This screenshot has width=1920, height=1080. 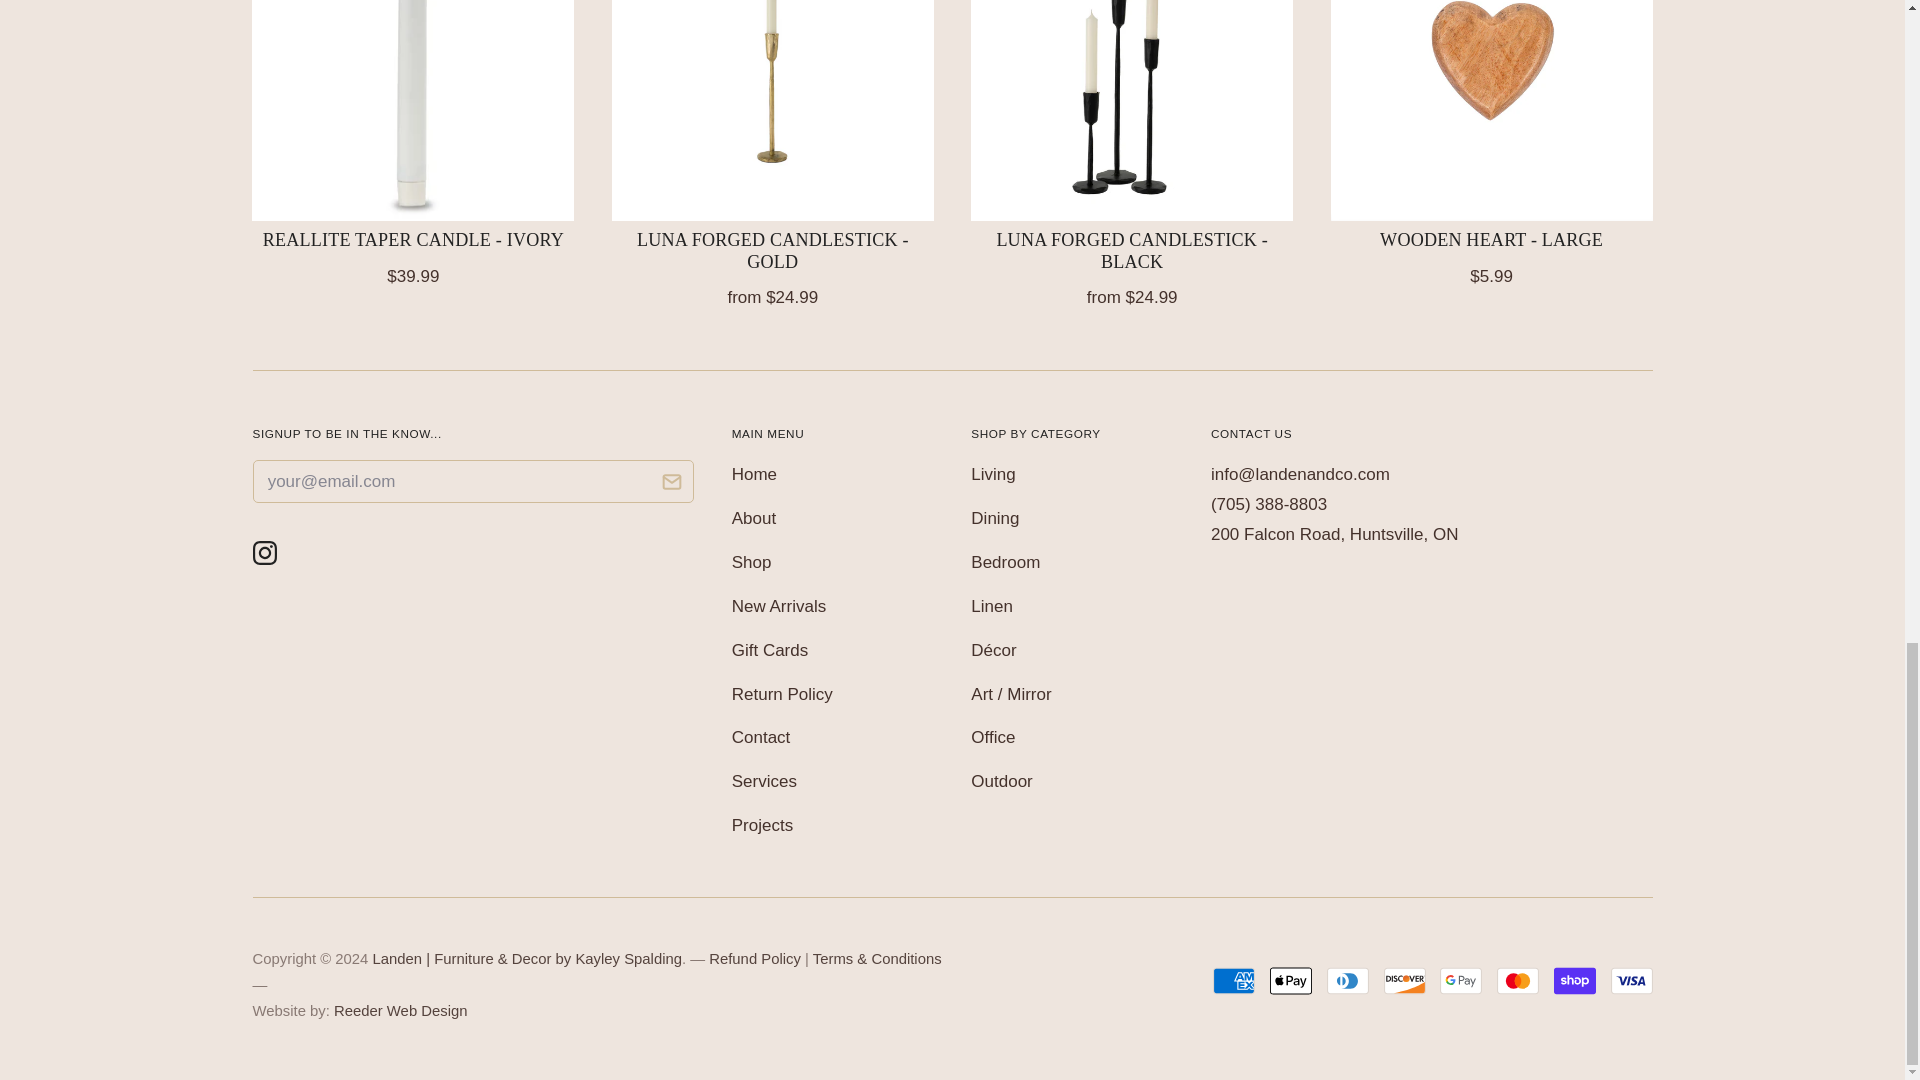 I want to click on Discover, so click(x=1405, y=981).